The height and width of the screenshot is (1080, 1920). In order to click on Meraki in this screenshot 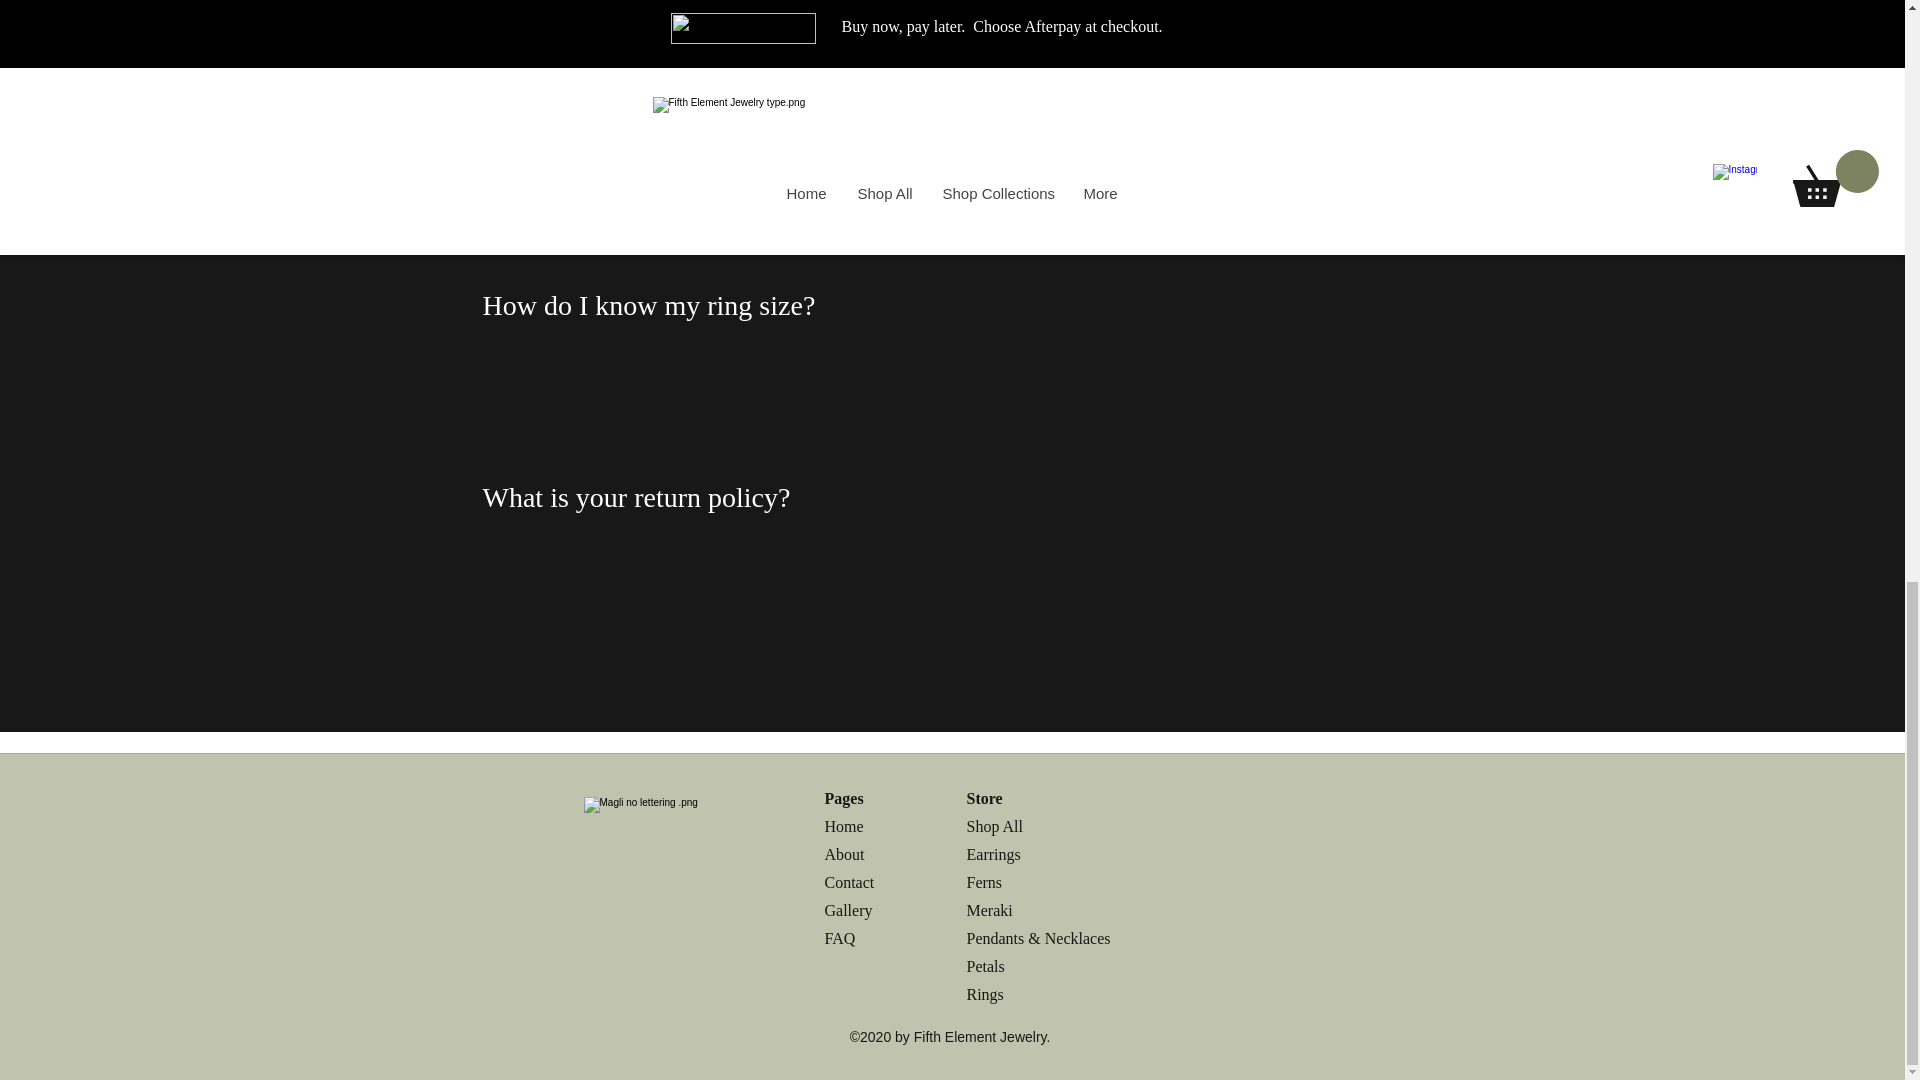, I will do `click(988, 910)`.